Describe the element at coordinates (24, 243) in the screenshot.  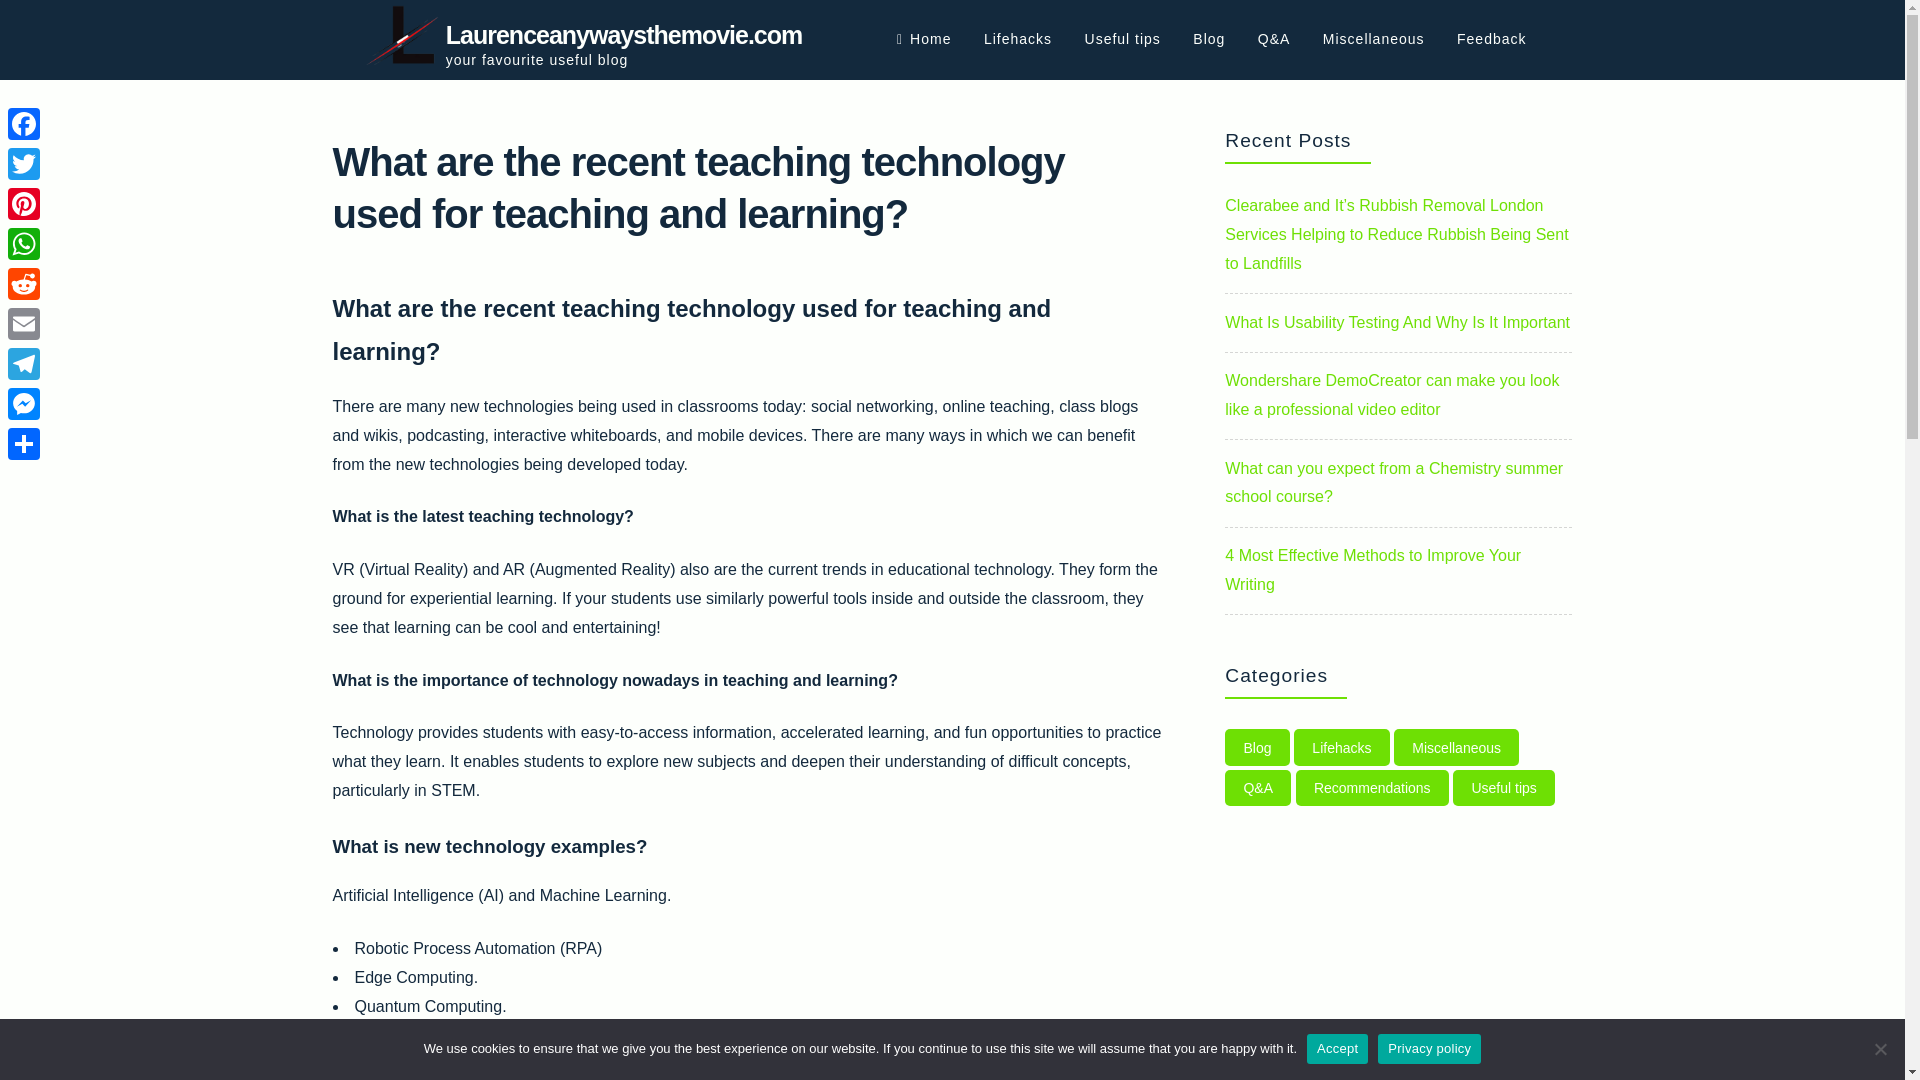
I see `WhatsApp` at that location.